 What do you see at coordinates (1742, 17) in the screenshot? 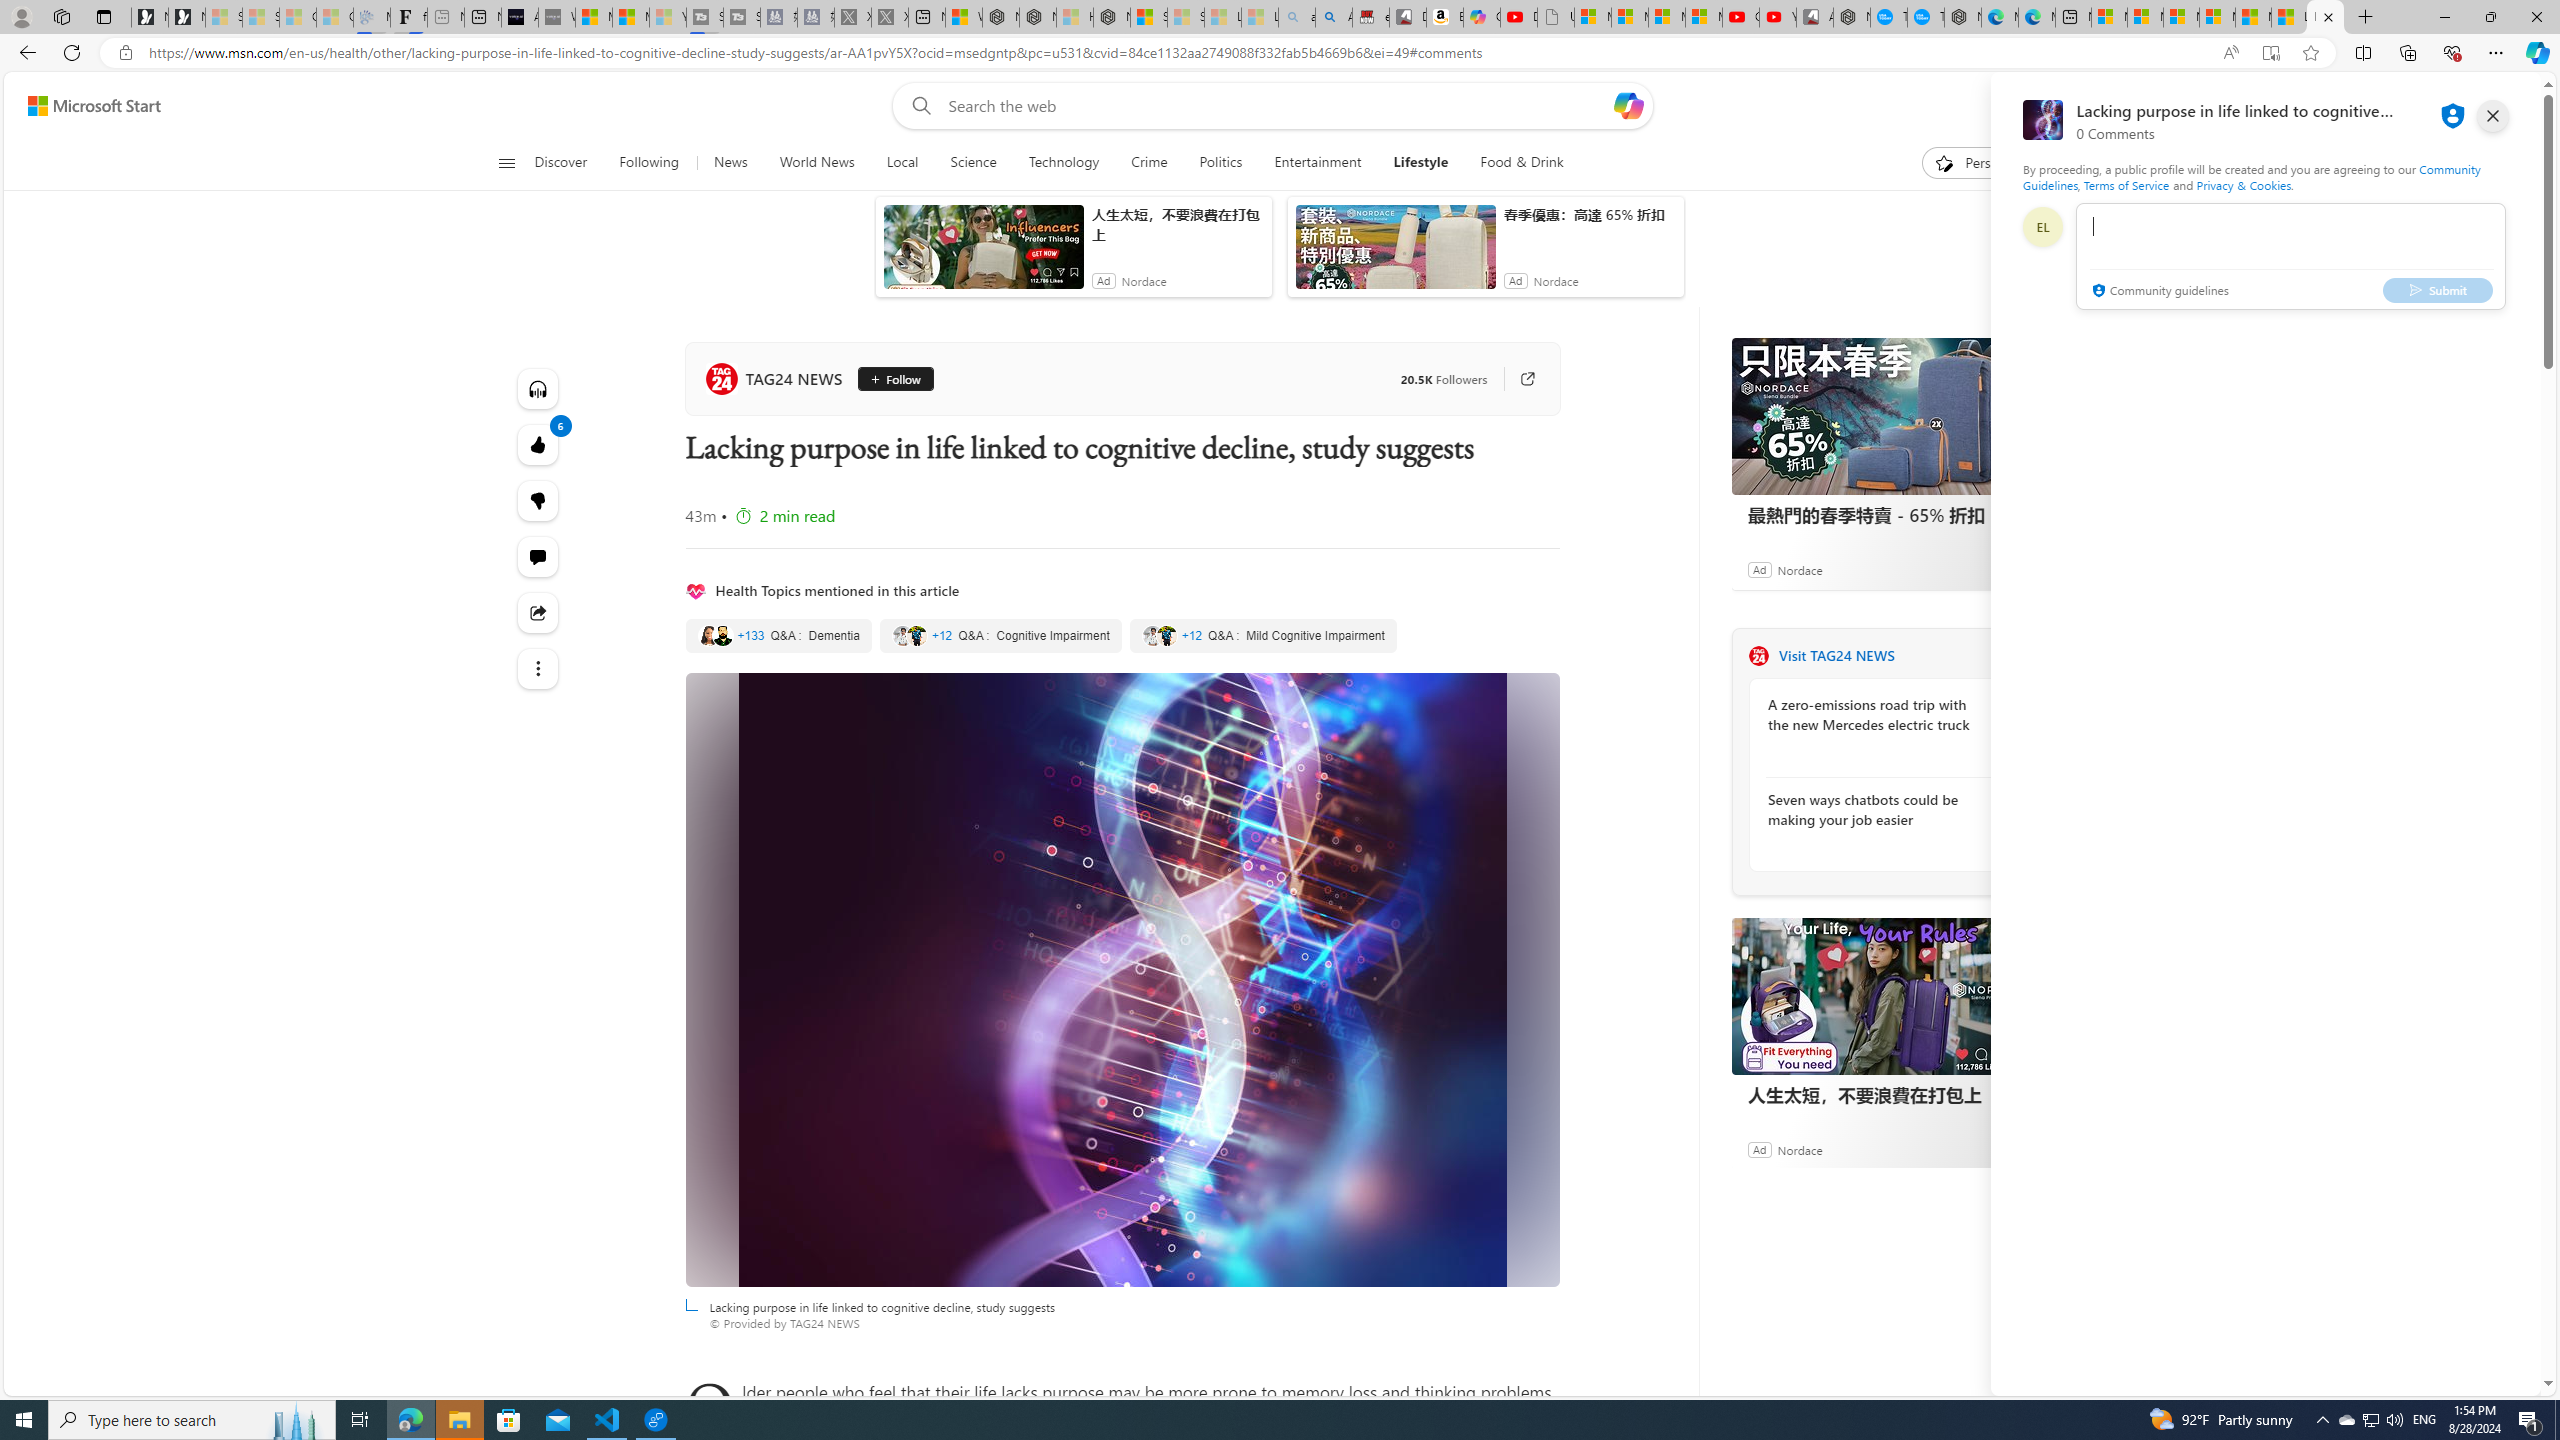
I see `Gloom - YouTube` at bounding box center [1742, 17].